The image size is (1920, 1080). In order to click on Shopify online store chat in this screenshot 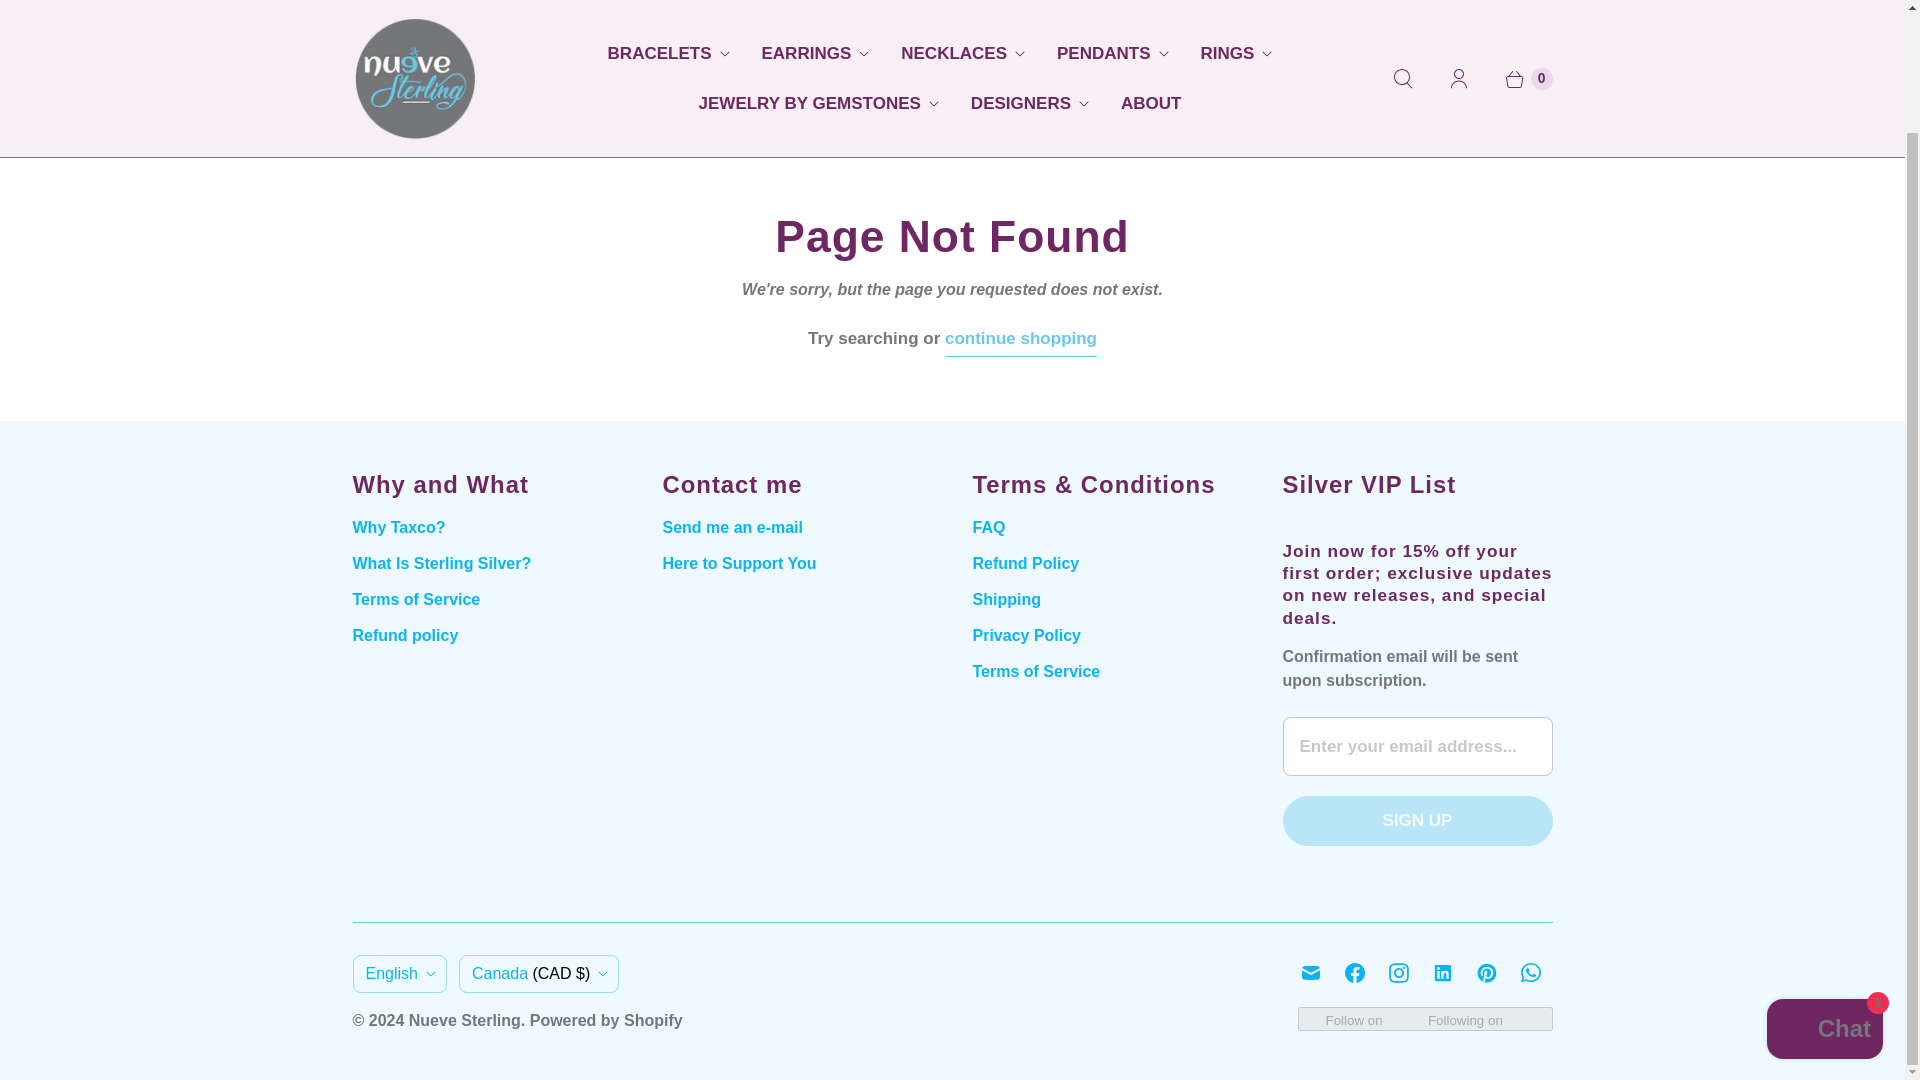, I will do `click(1824, 894)`.